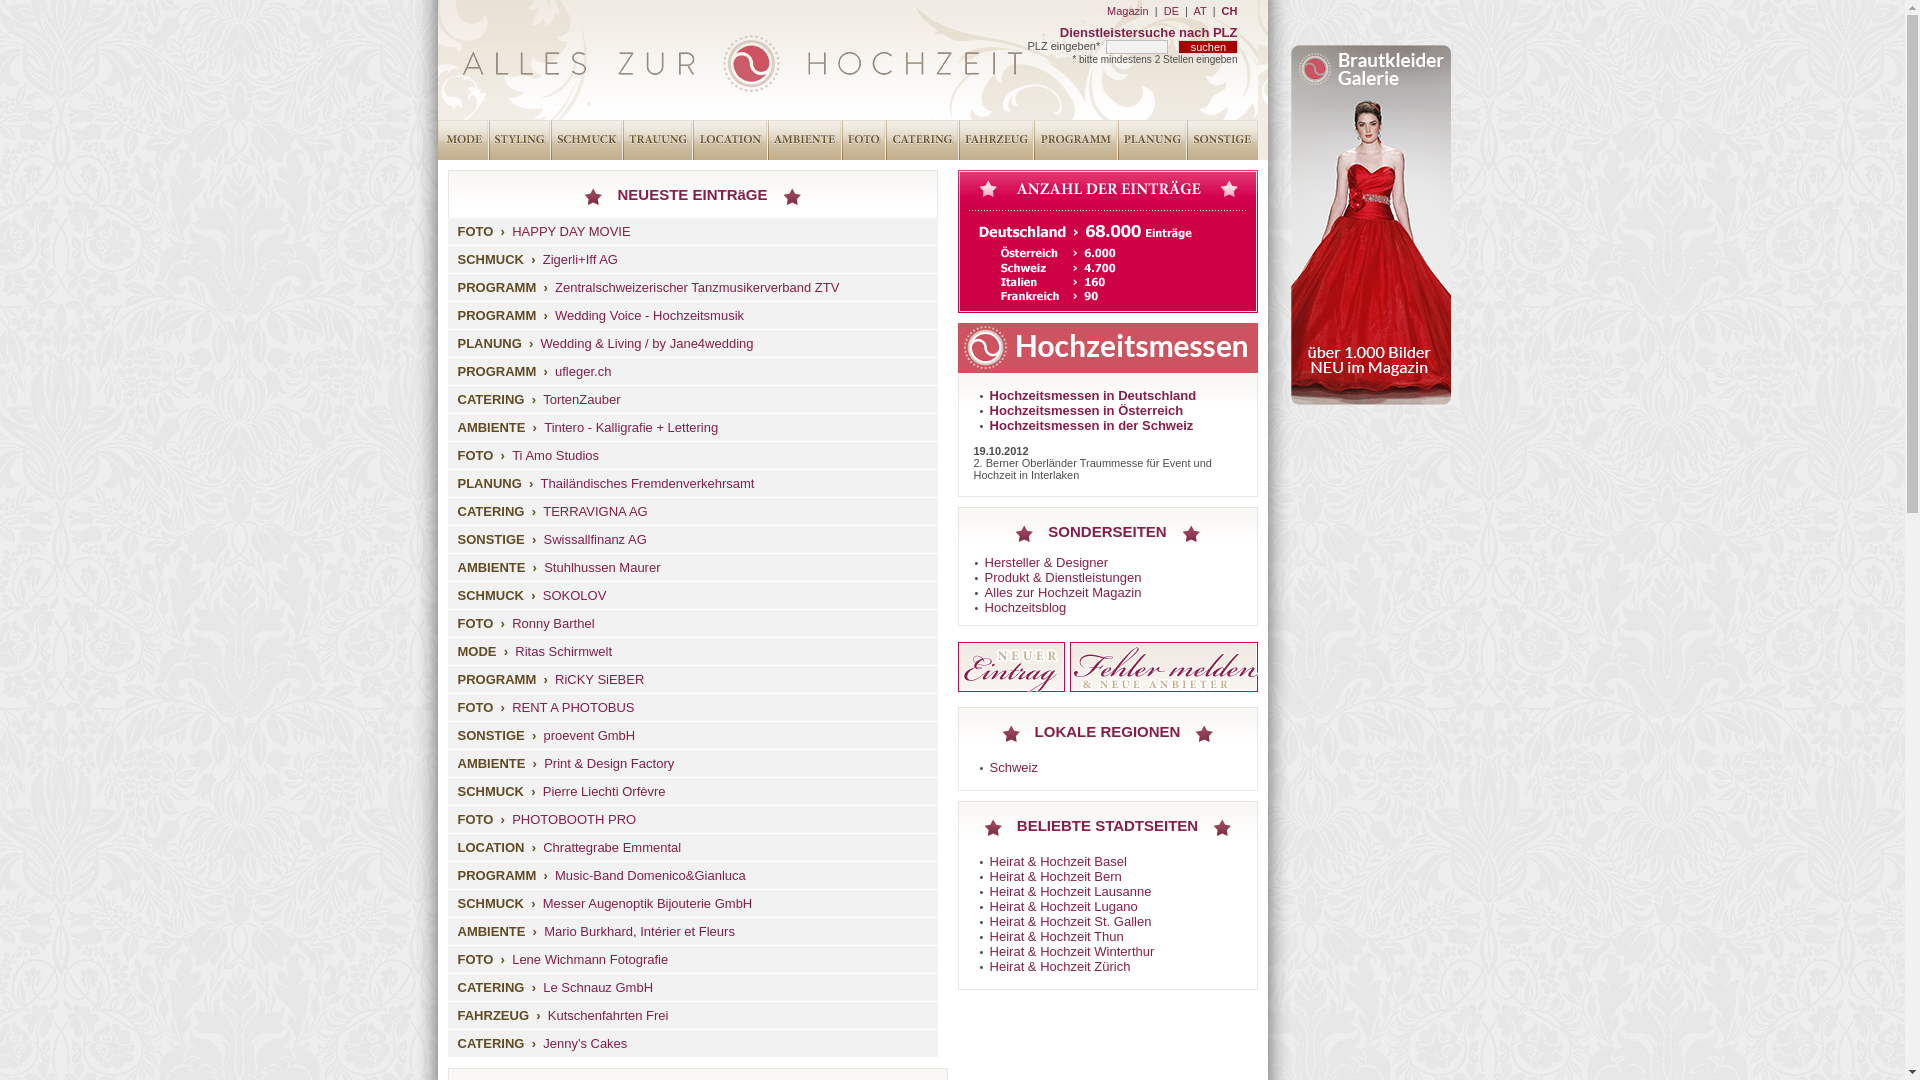 Image resolution: width=1920 pixels, height=1080 pixels. What do you see at coordinates (1014, 768) in the screenshot?
I see `Schweiz` at bounding box center [1014, 768].